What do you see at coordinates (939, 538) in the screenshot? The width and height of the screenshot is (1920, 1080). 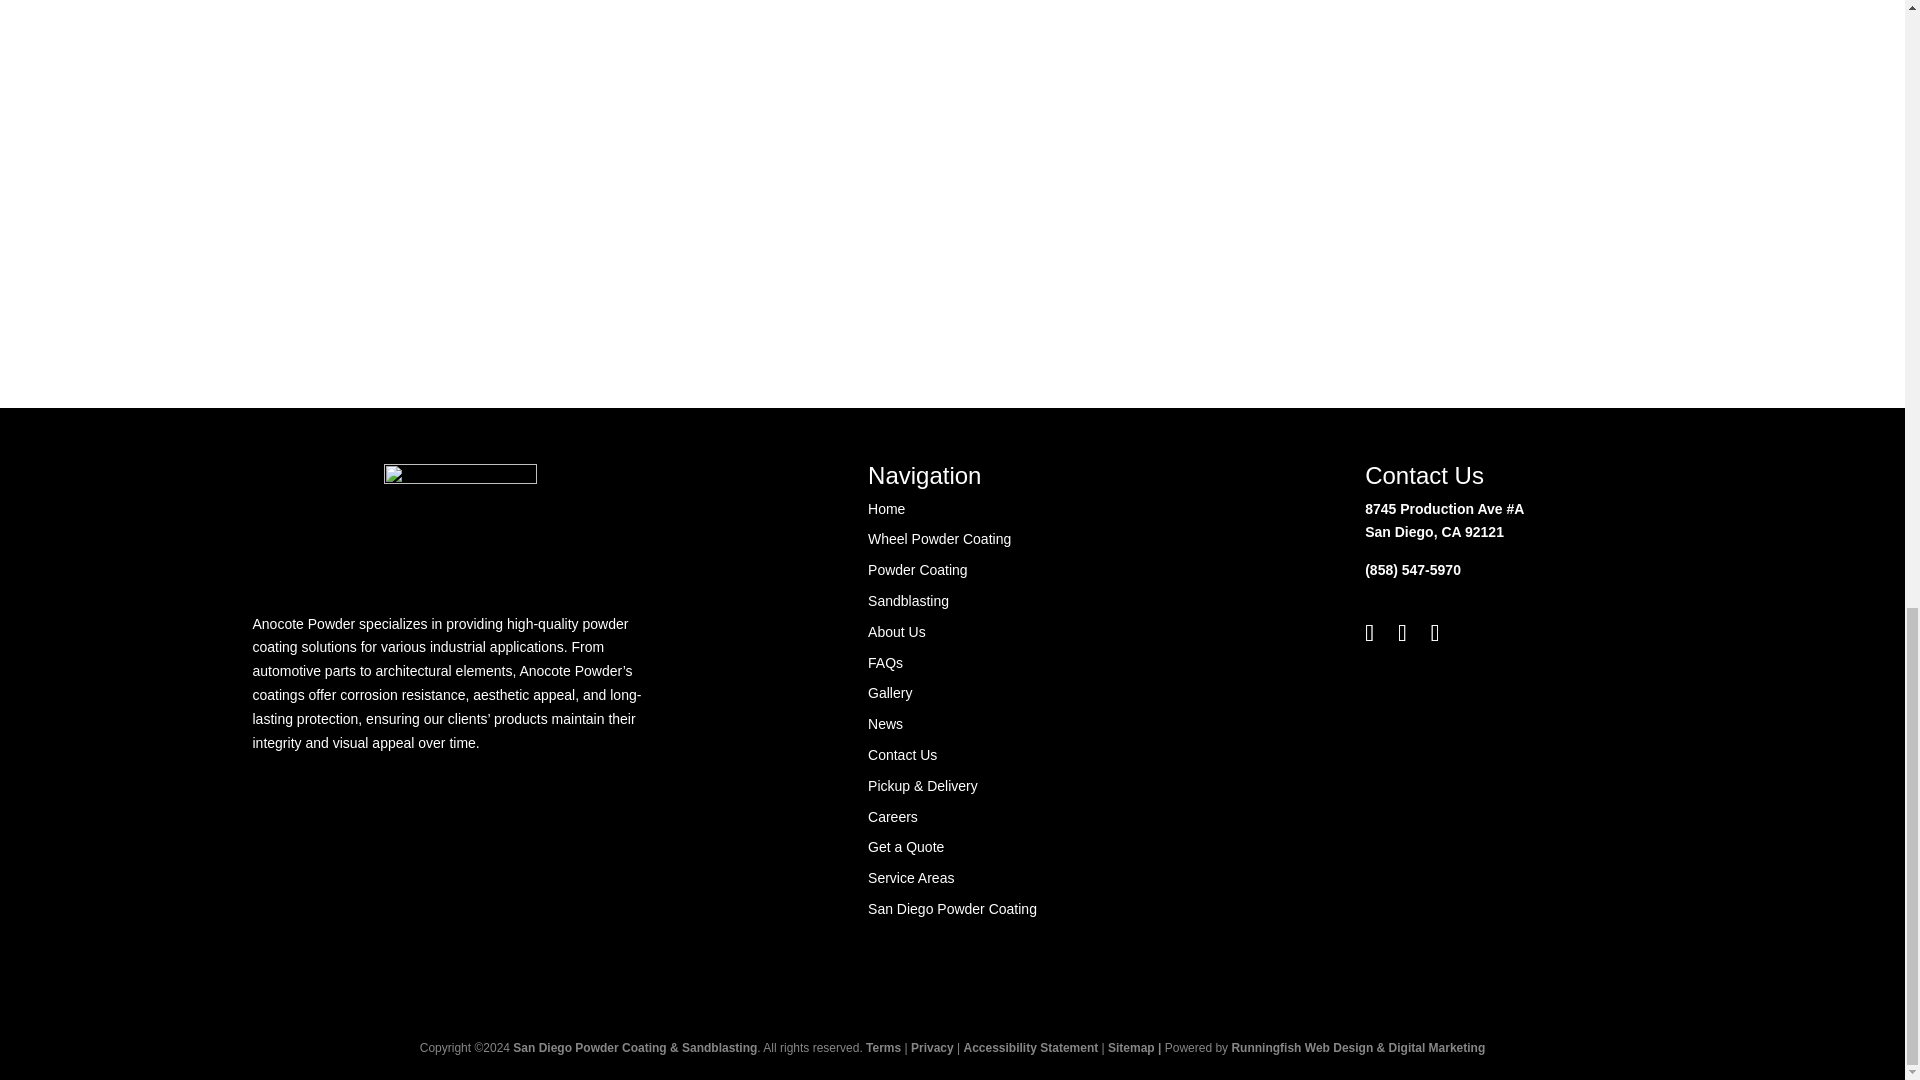 I see `Wheel Powder Coating` at bounding box center [939, 538].